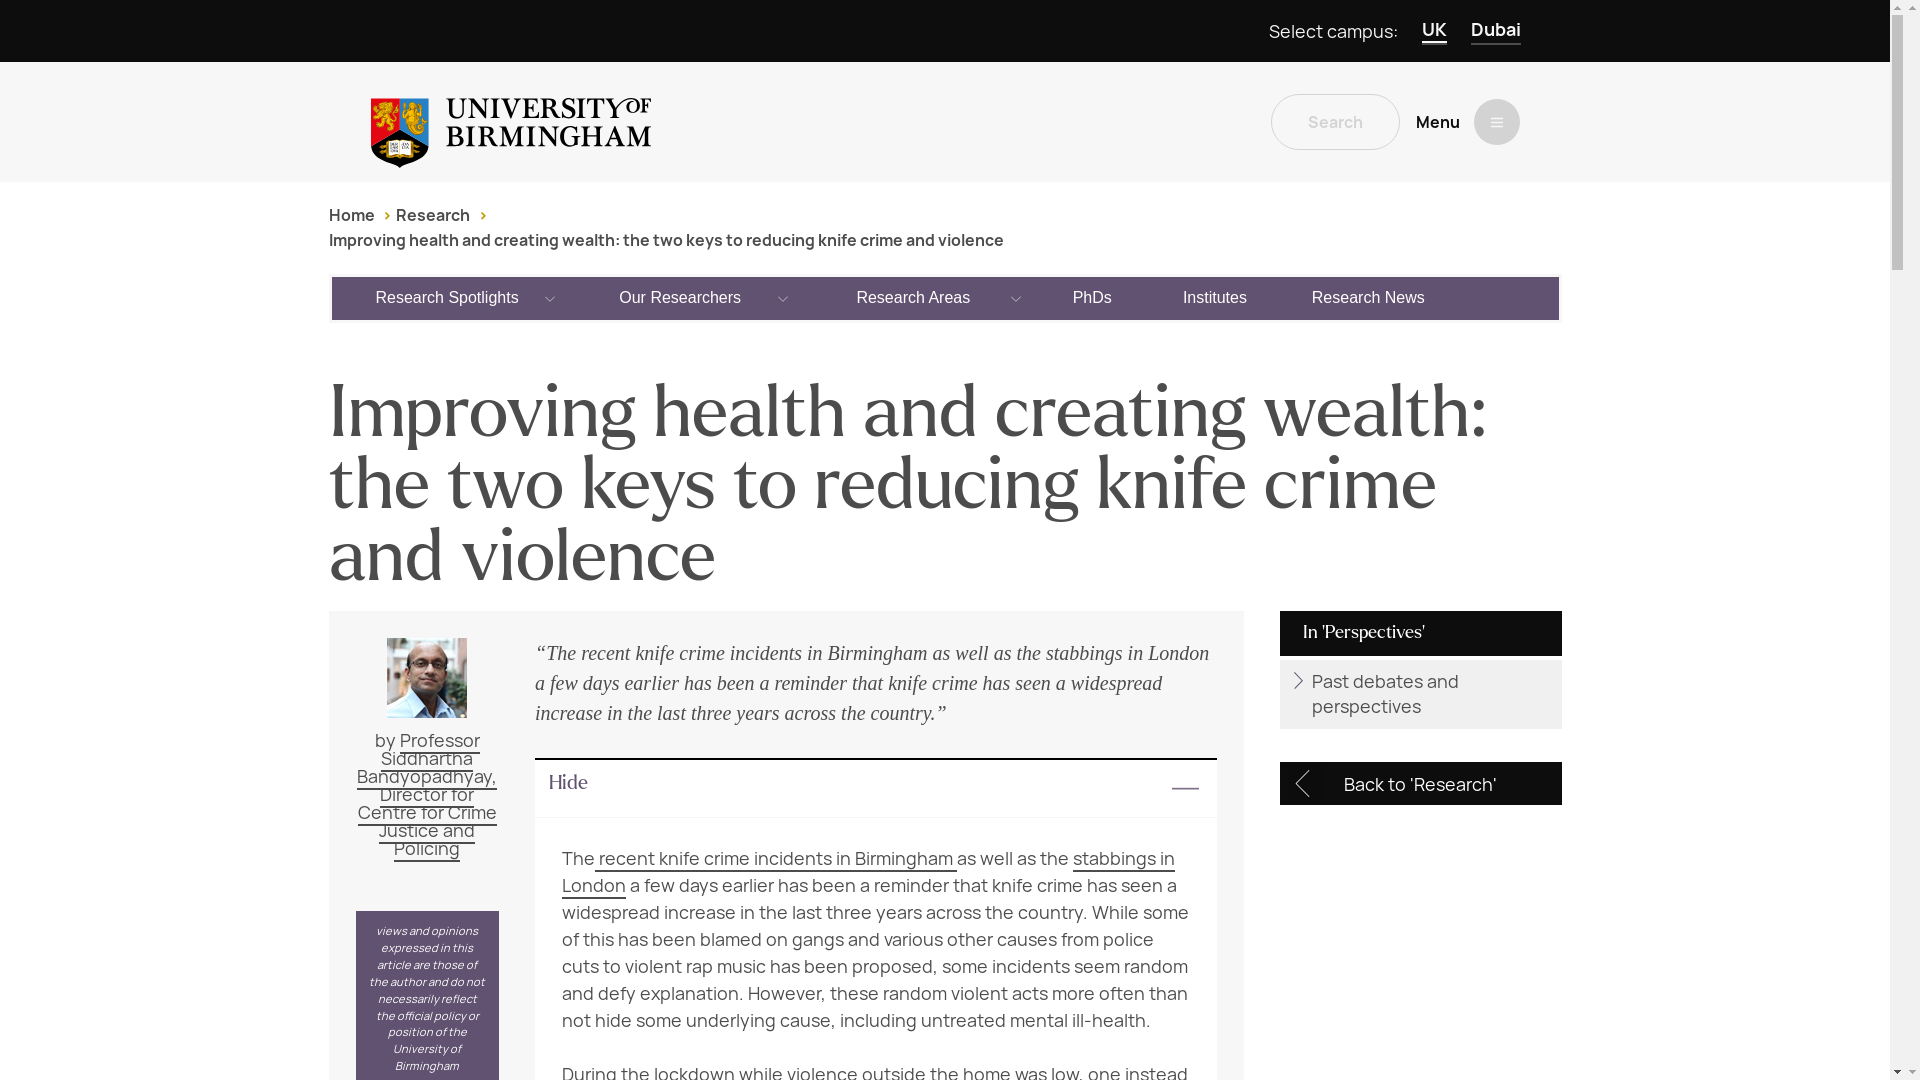 The width and height of the screenshot is (1920, 1080). What do you see at coordinates (1434, 31) in the screenshot?
I see `UK` at bounding box center [1434, 31].